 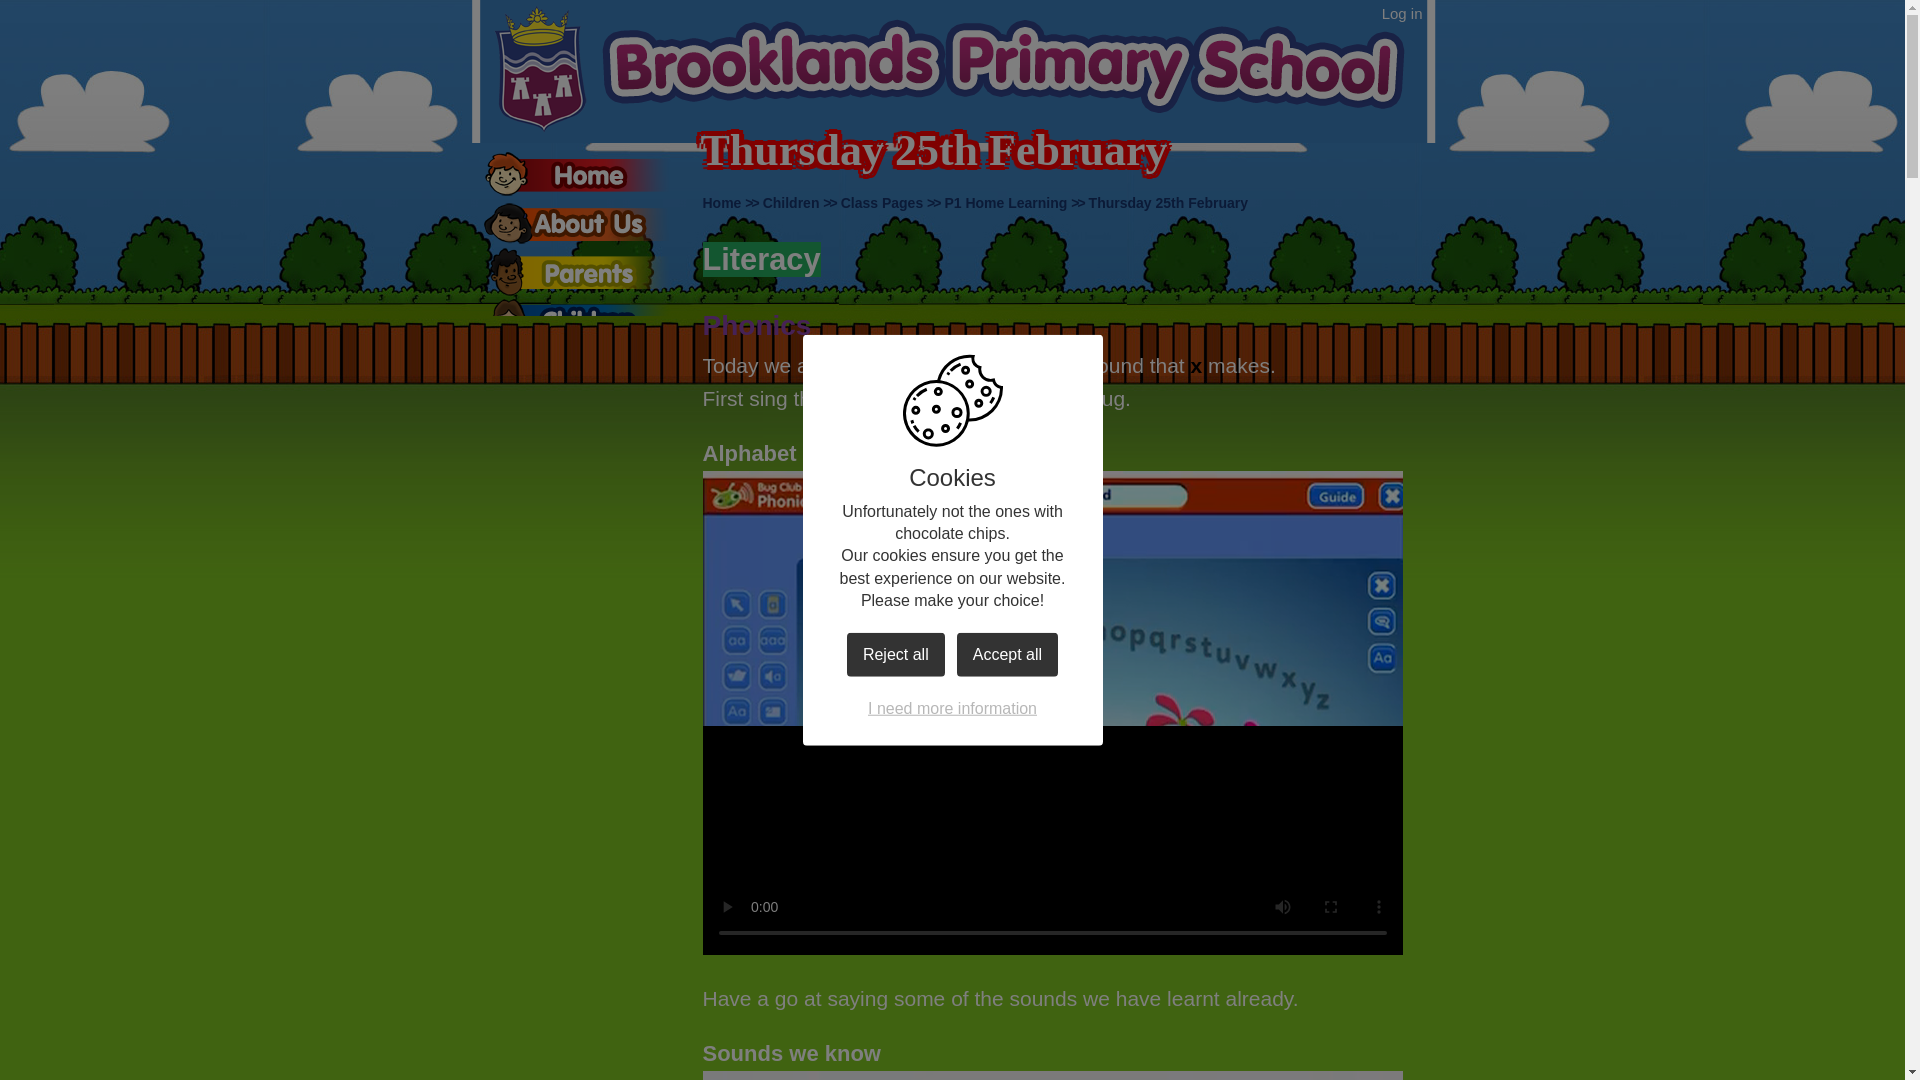 What do you see at coordinates (882, 202) in the screenshot?
I see `Class Pages` at bounding box center [882, 202].